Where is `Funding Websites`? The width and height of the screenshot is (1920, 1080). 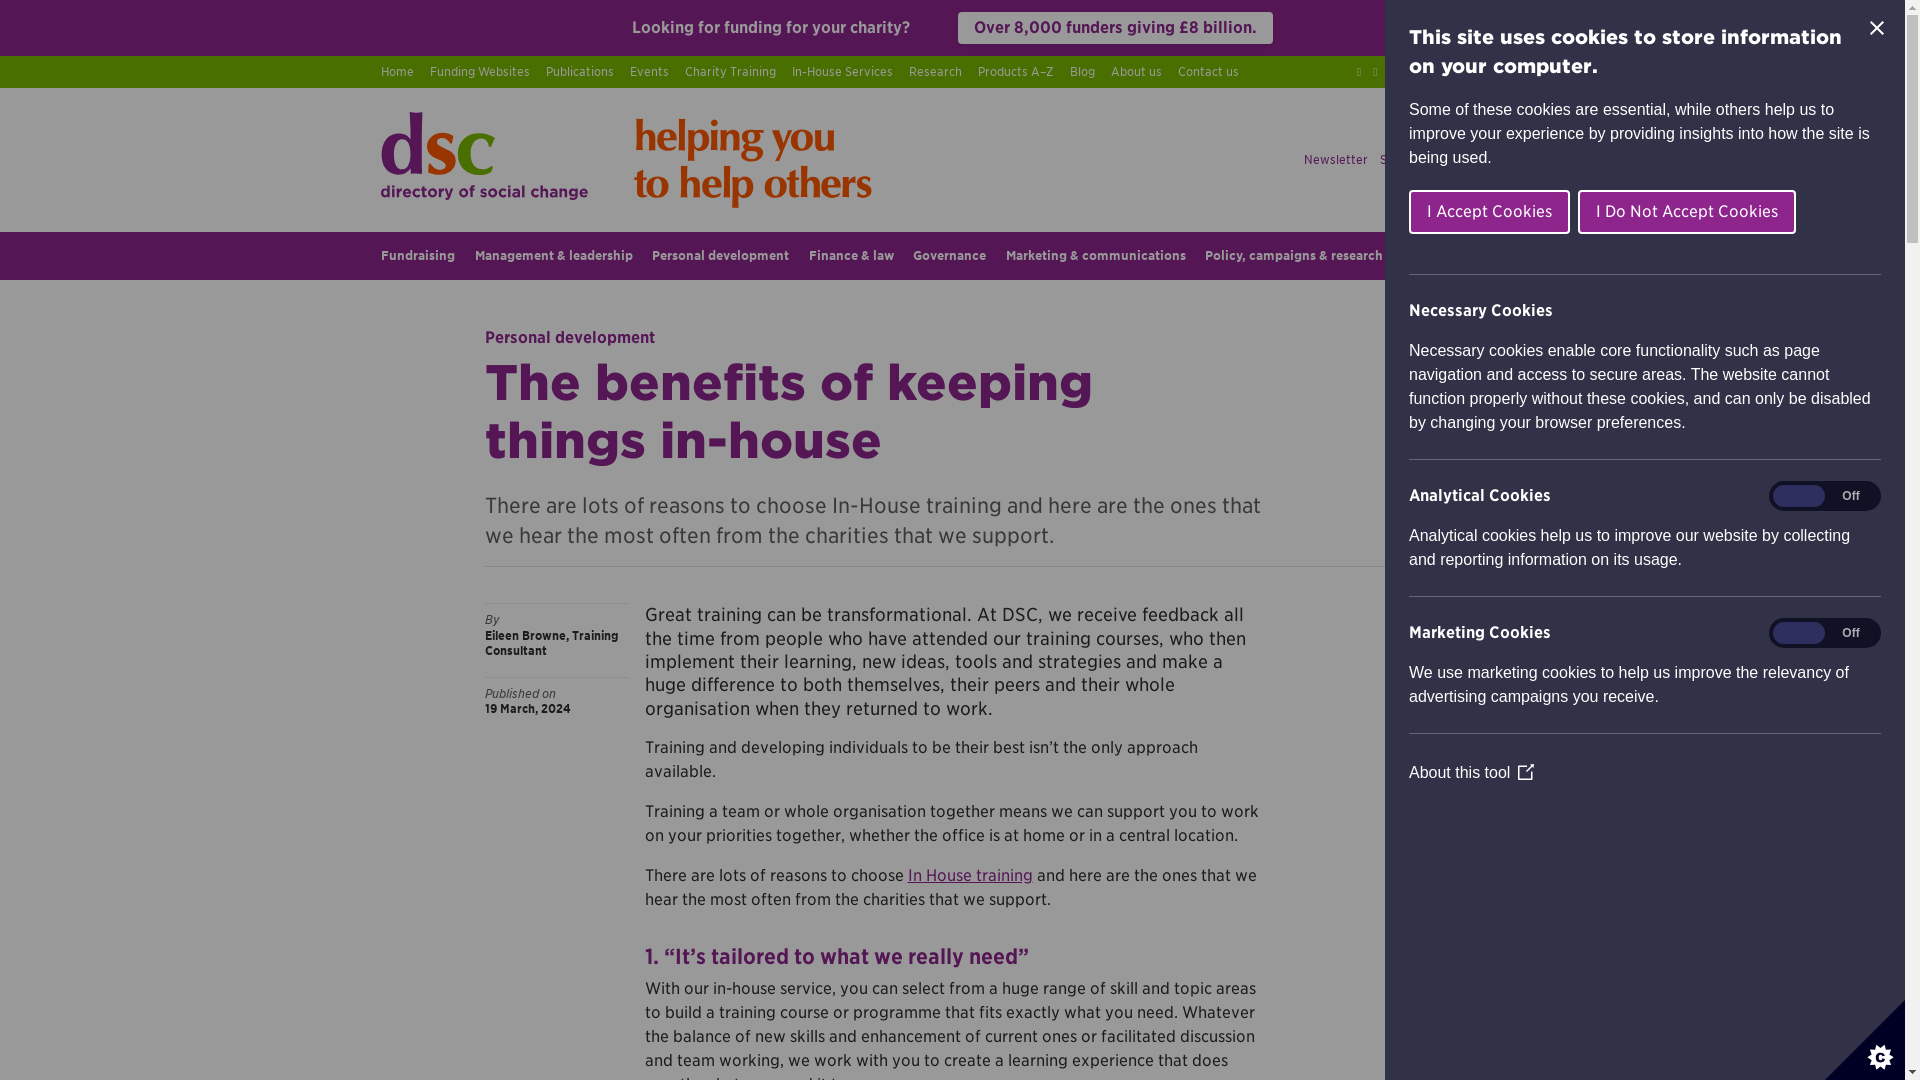
Funding Websites is located at coordinates (480, 72).